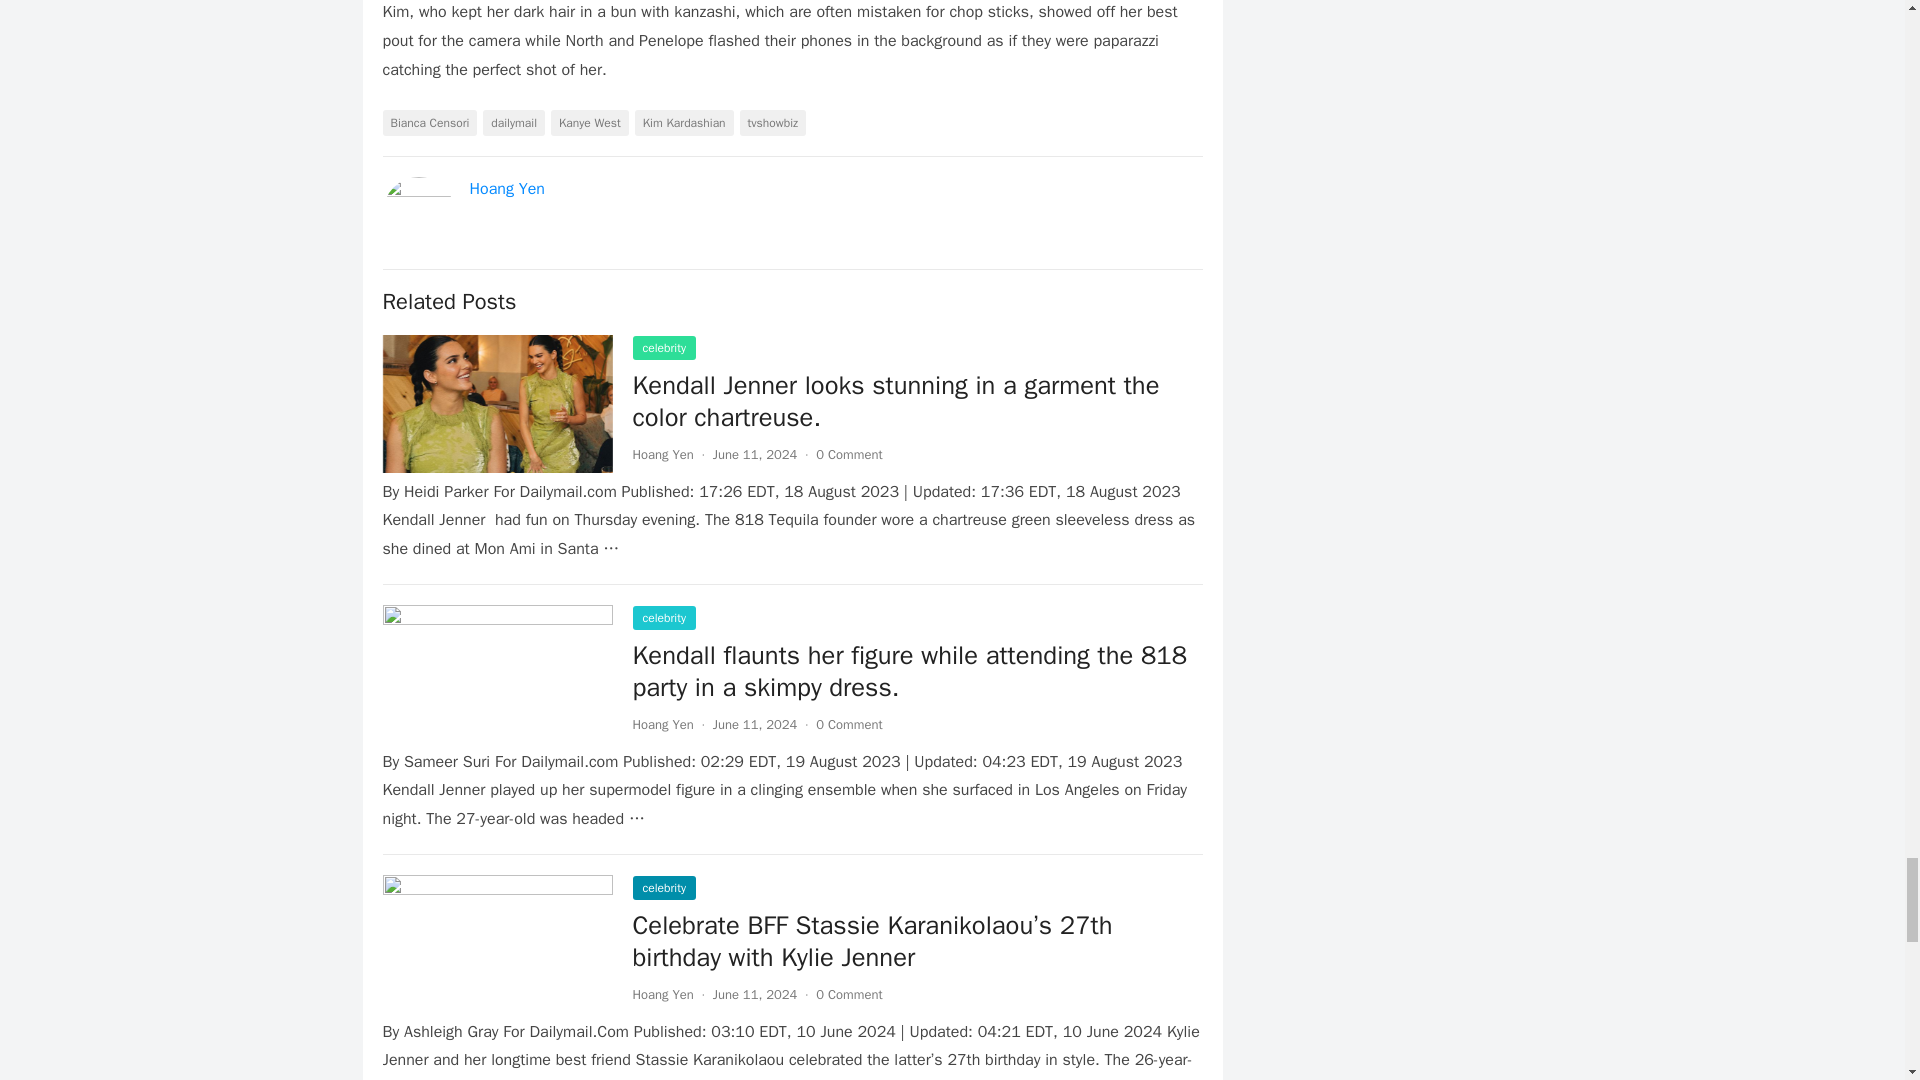 This screenshot has width=1920, height=1080. Describe the element at coordinates (662, 724) in the screenshot. I see `Posts by Hoang Yen` at that location.